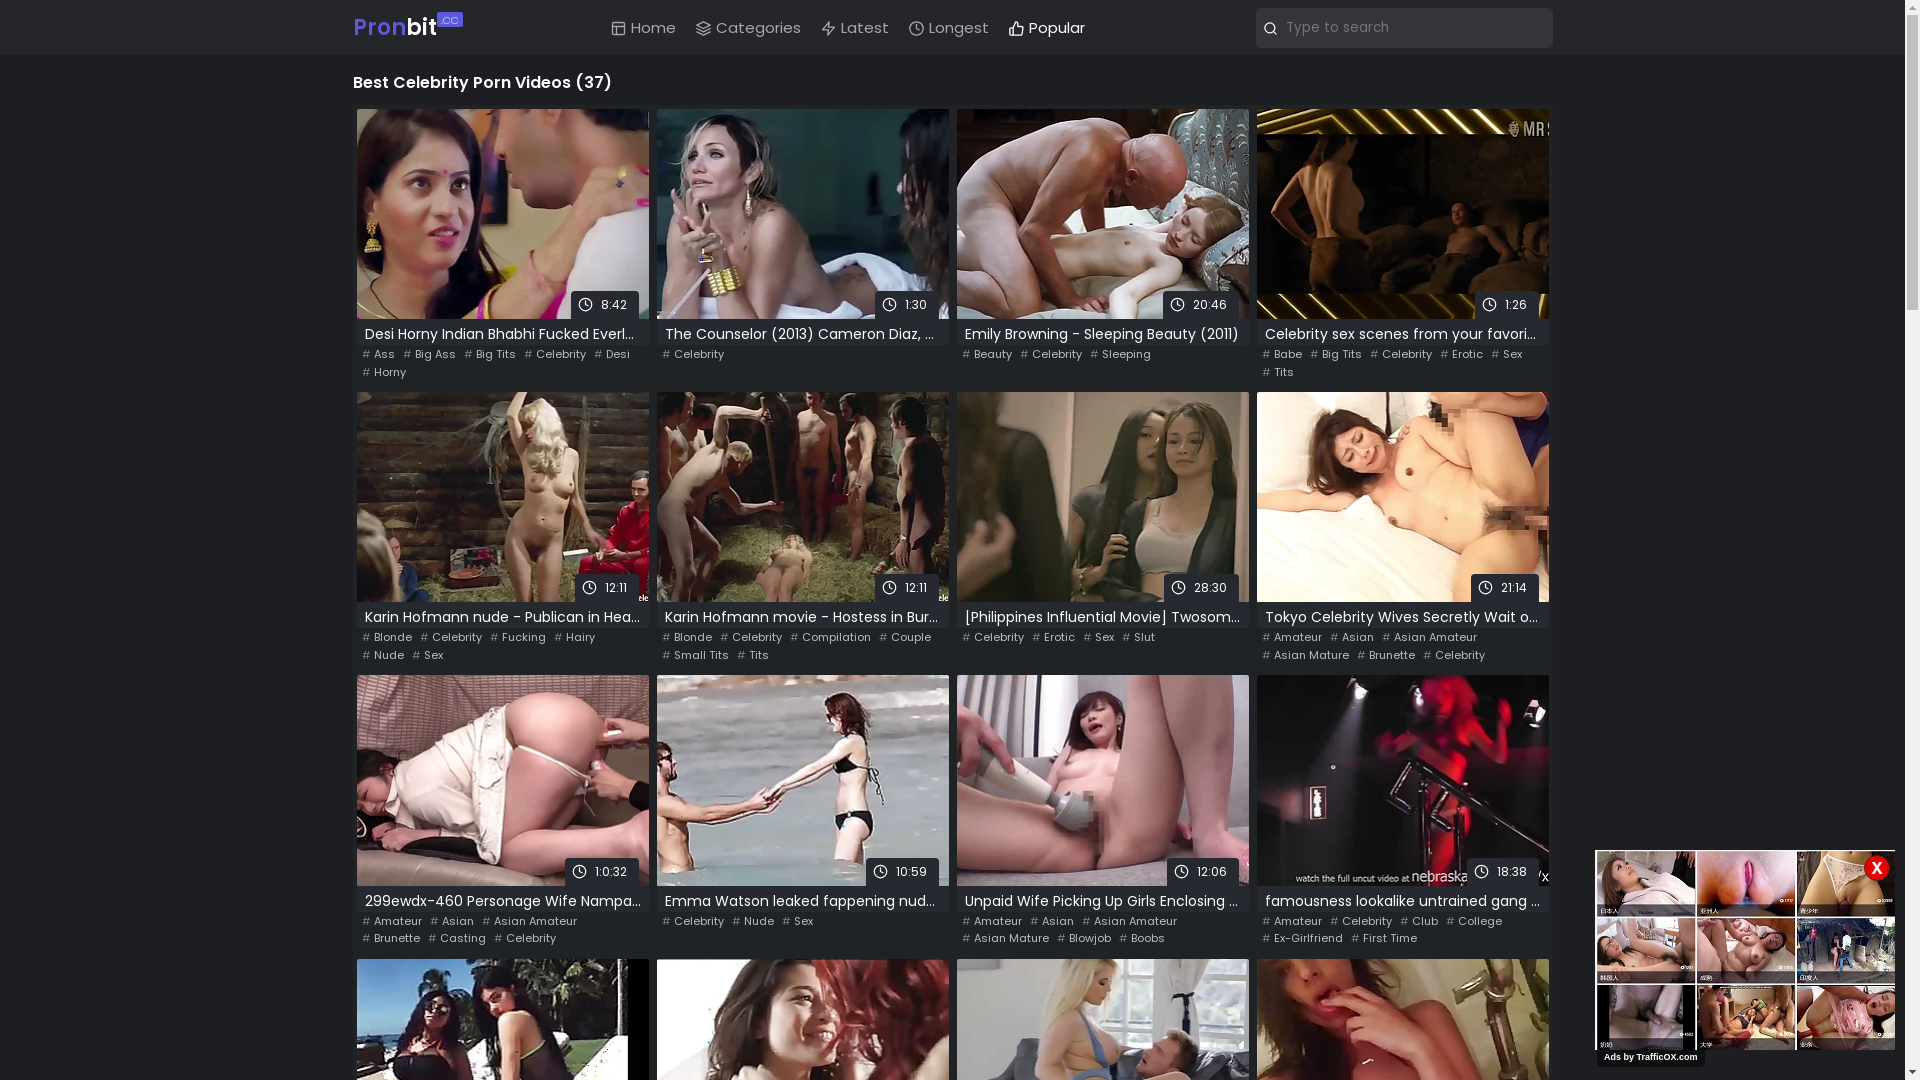 This screenshot has height=1080, width=1920. I want to click on Nude, so click(383, 656).